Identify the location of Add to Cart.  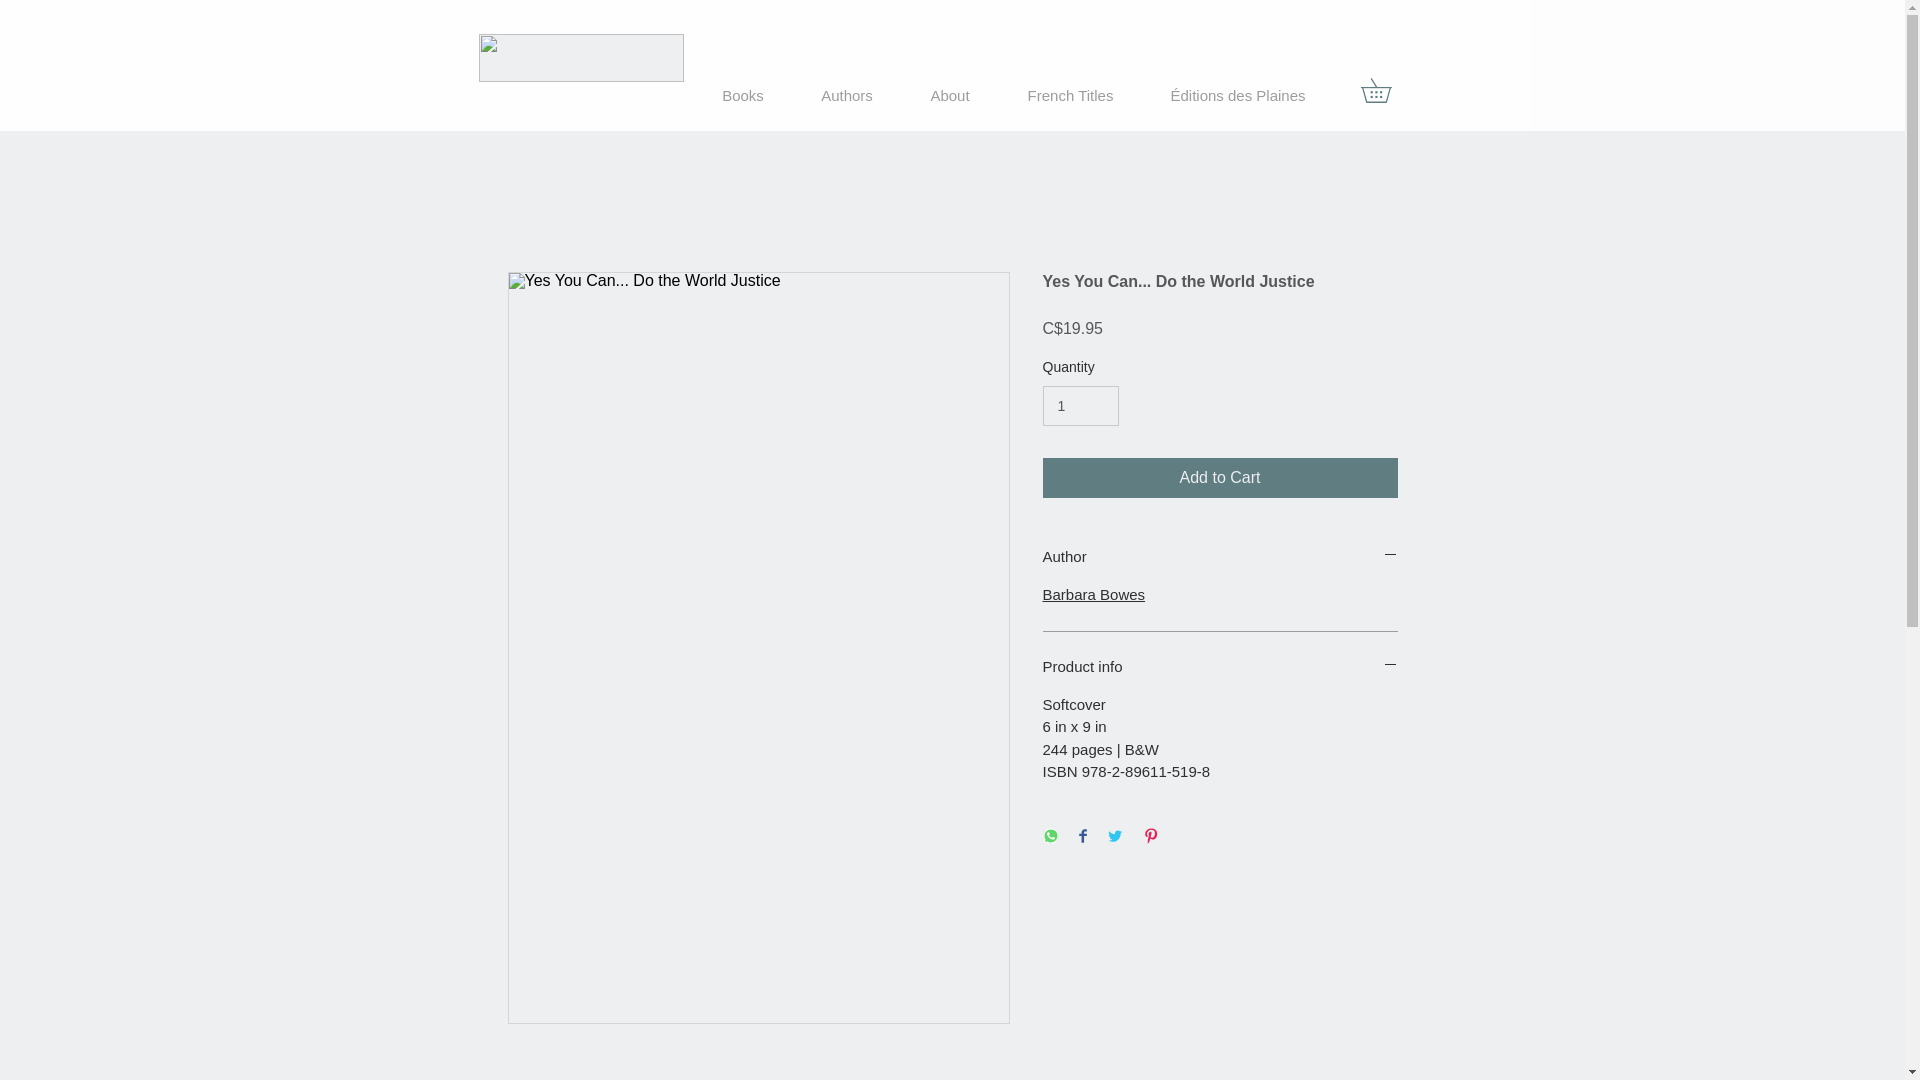
(1220, 477).